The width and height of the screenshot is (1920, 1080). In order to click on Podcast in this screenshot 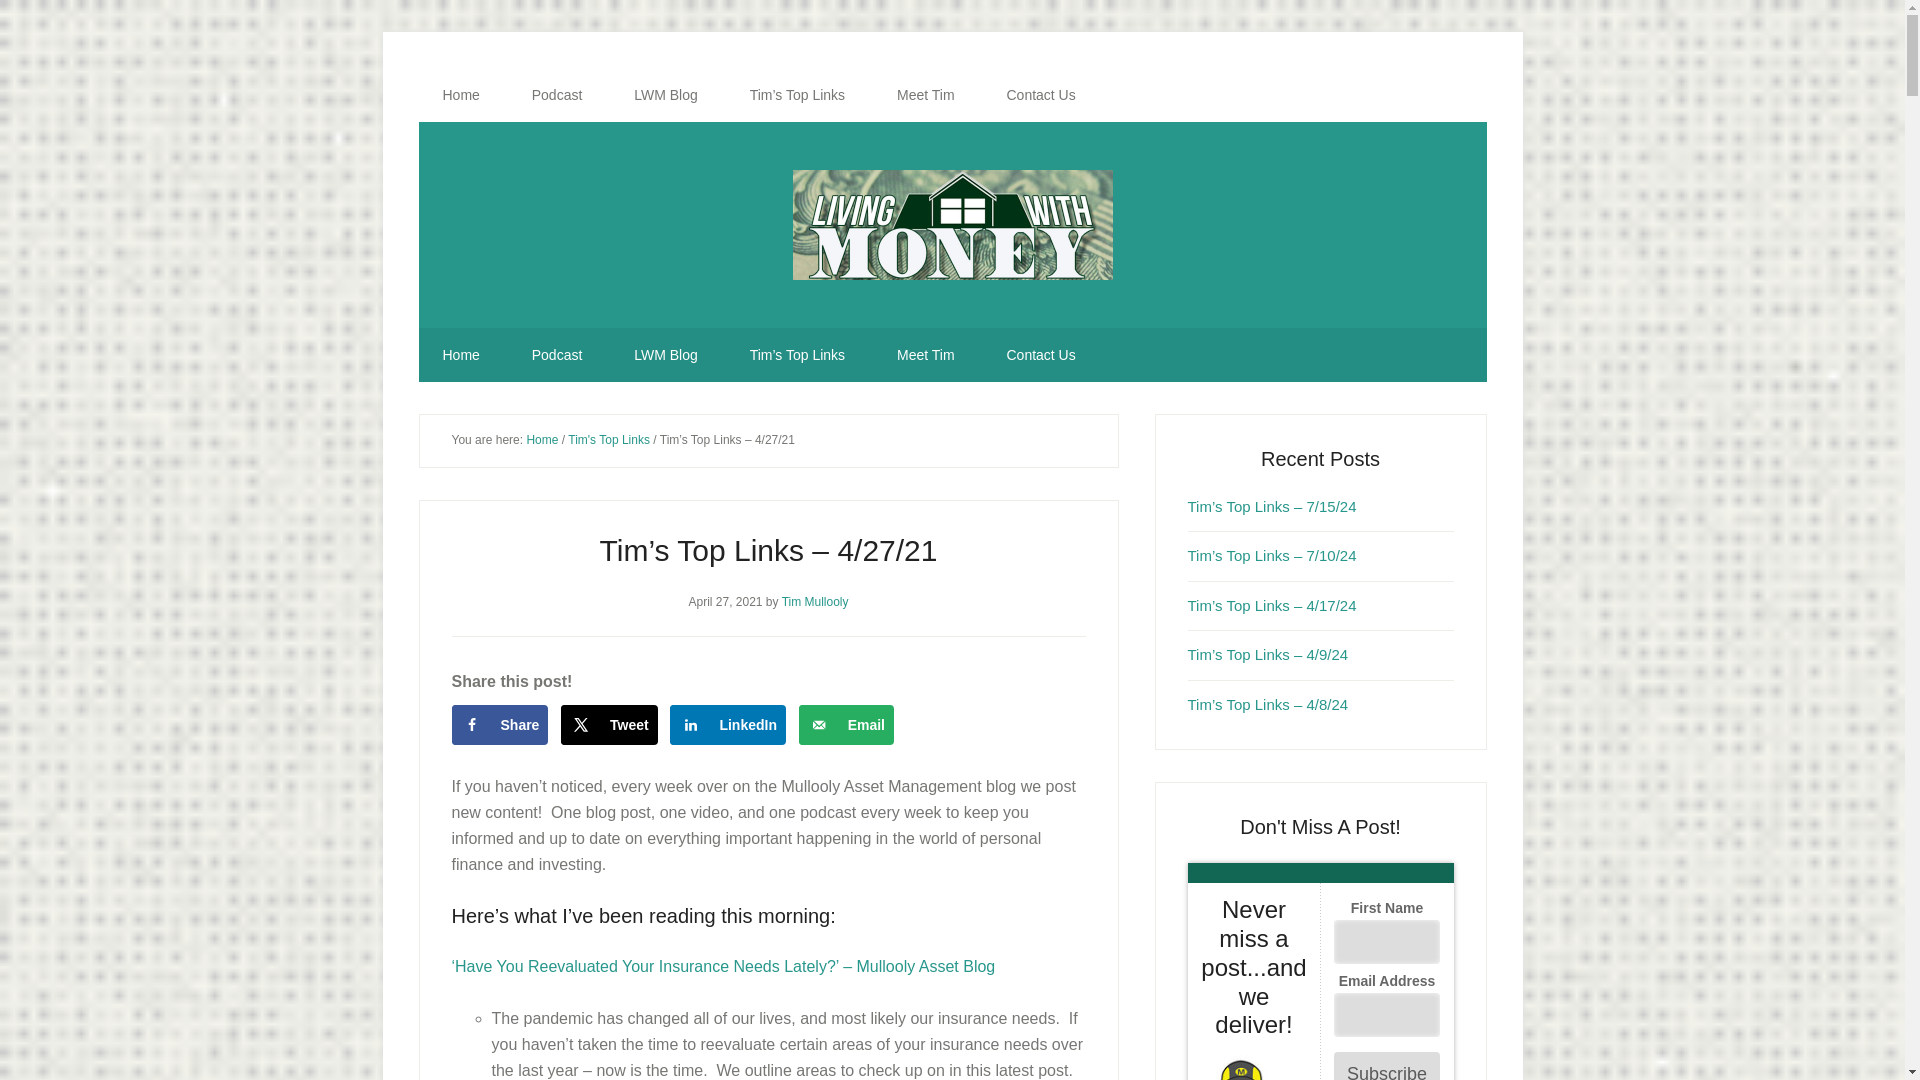, I will do `click(557, 95)`.